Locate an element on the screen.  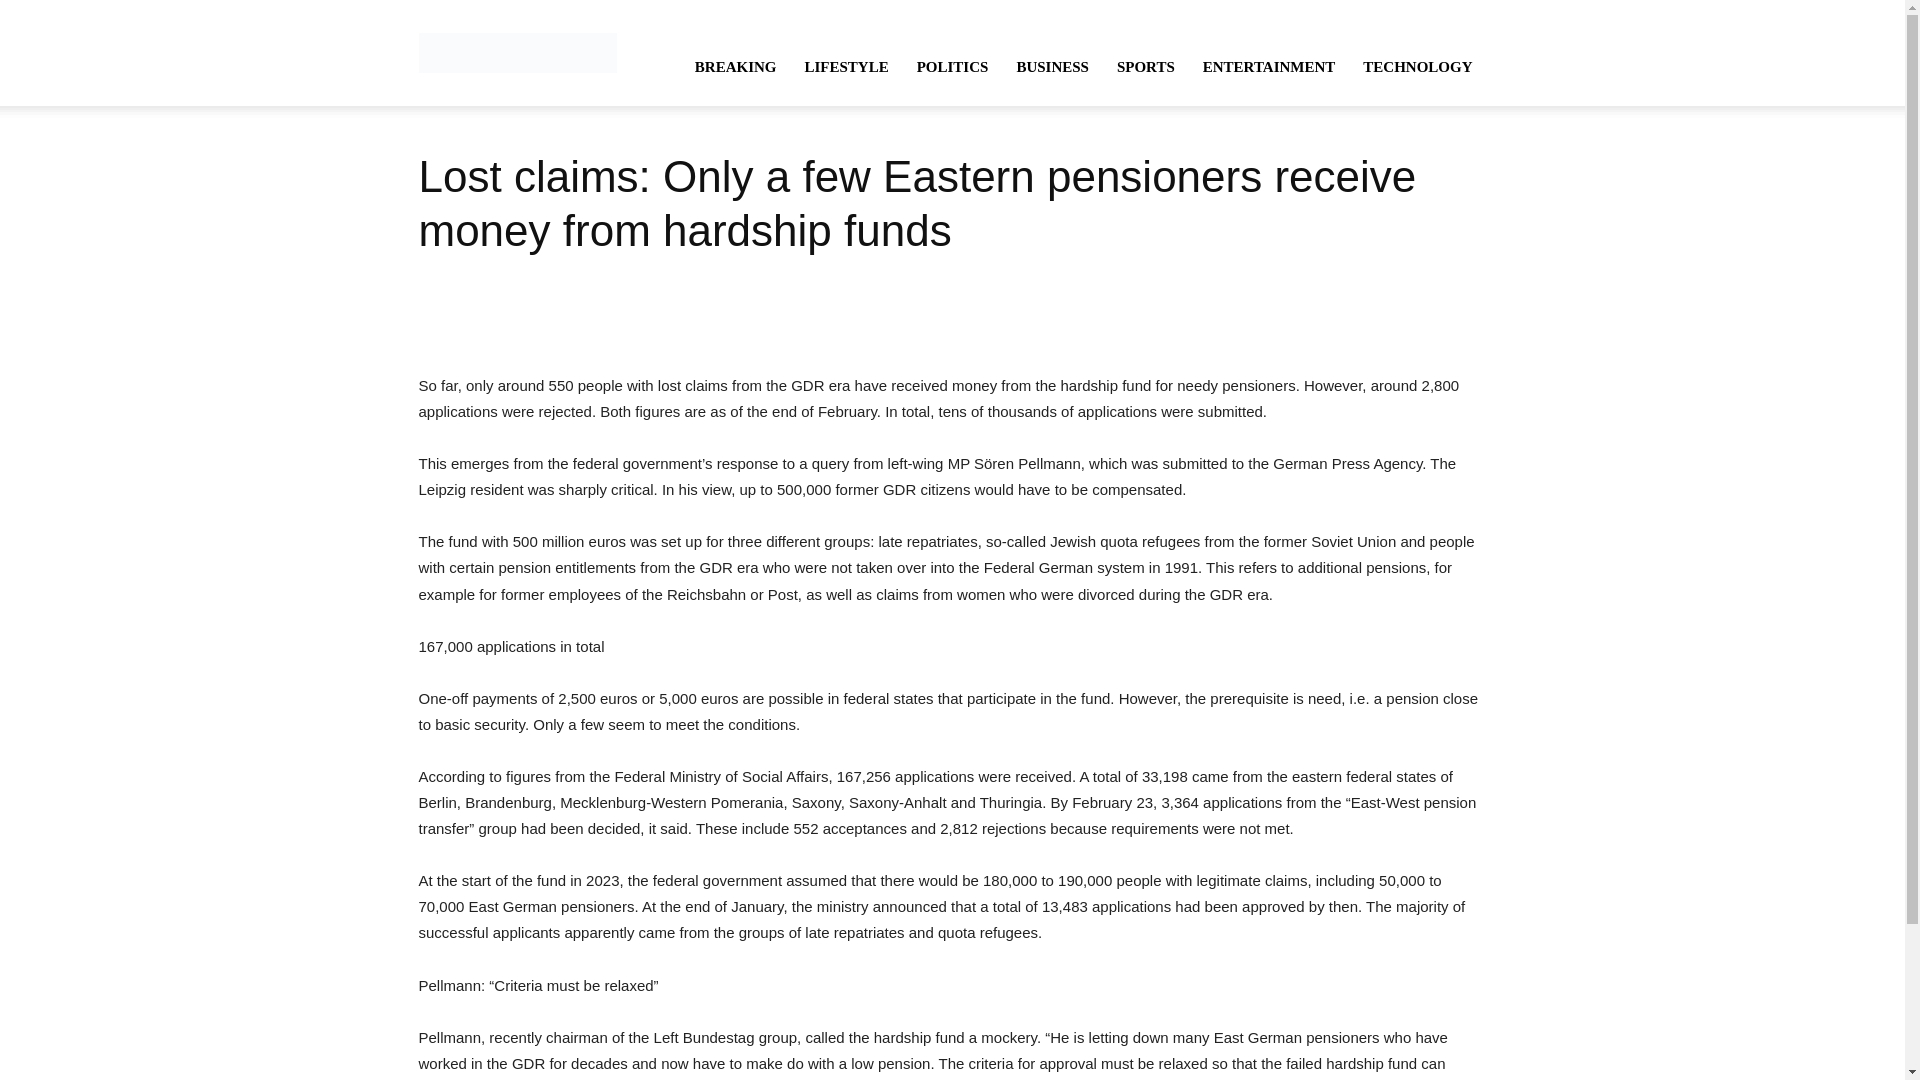
SPORTS is located at coordinates (1145, 66).